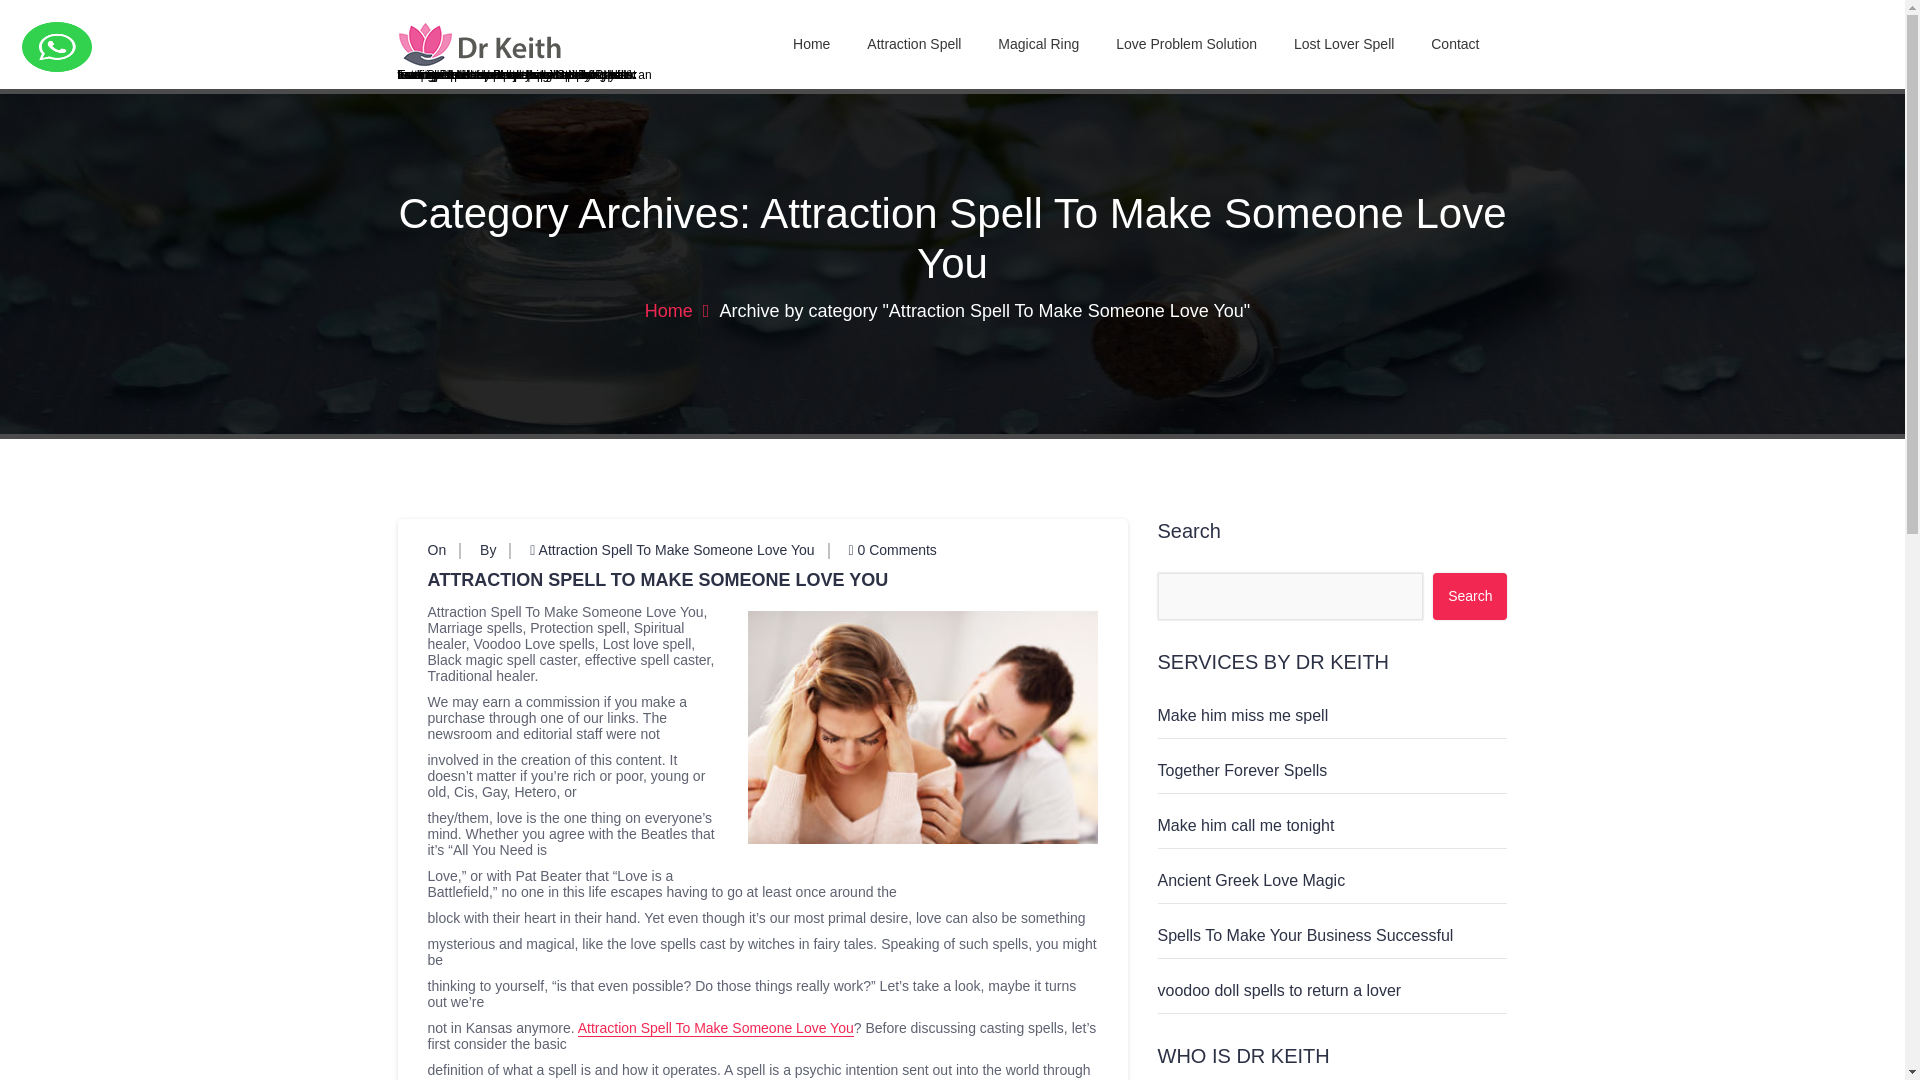  Describe the element at coordinates (1470, 596) in the screenshot. I see `Search` at that location.